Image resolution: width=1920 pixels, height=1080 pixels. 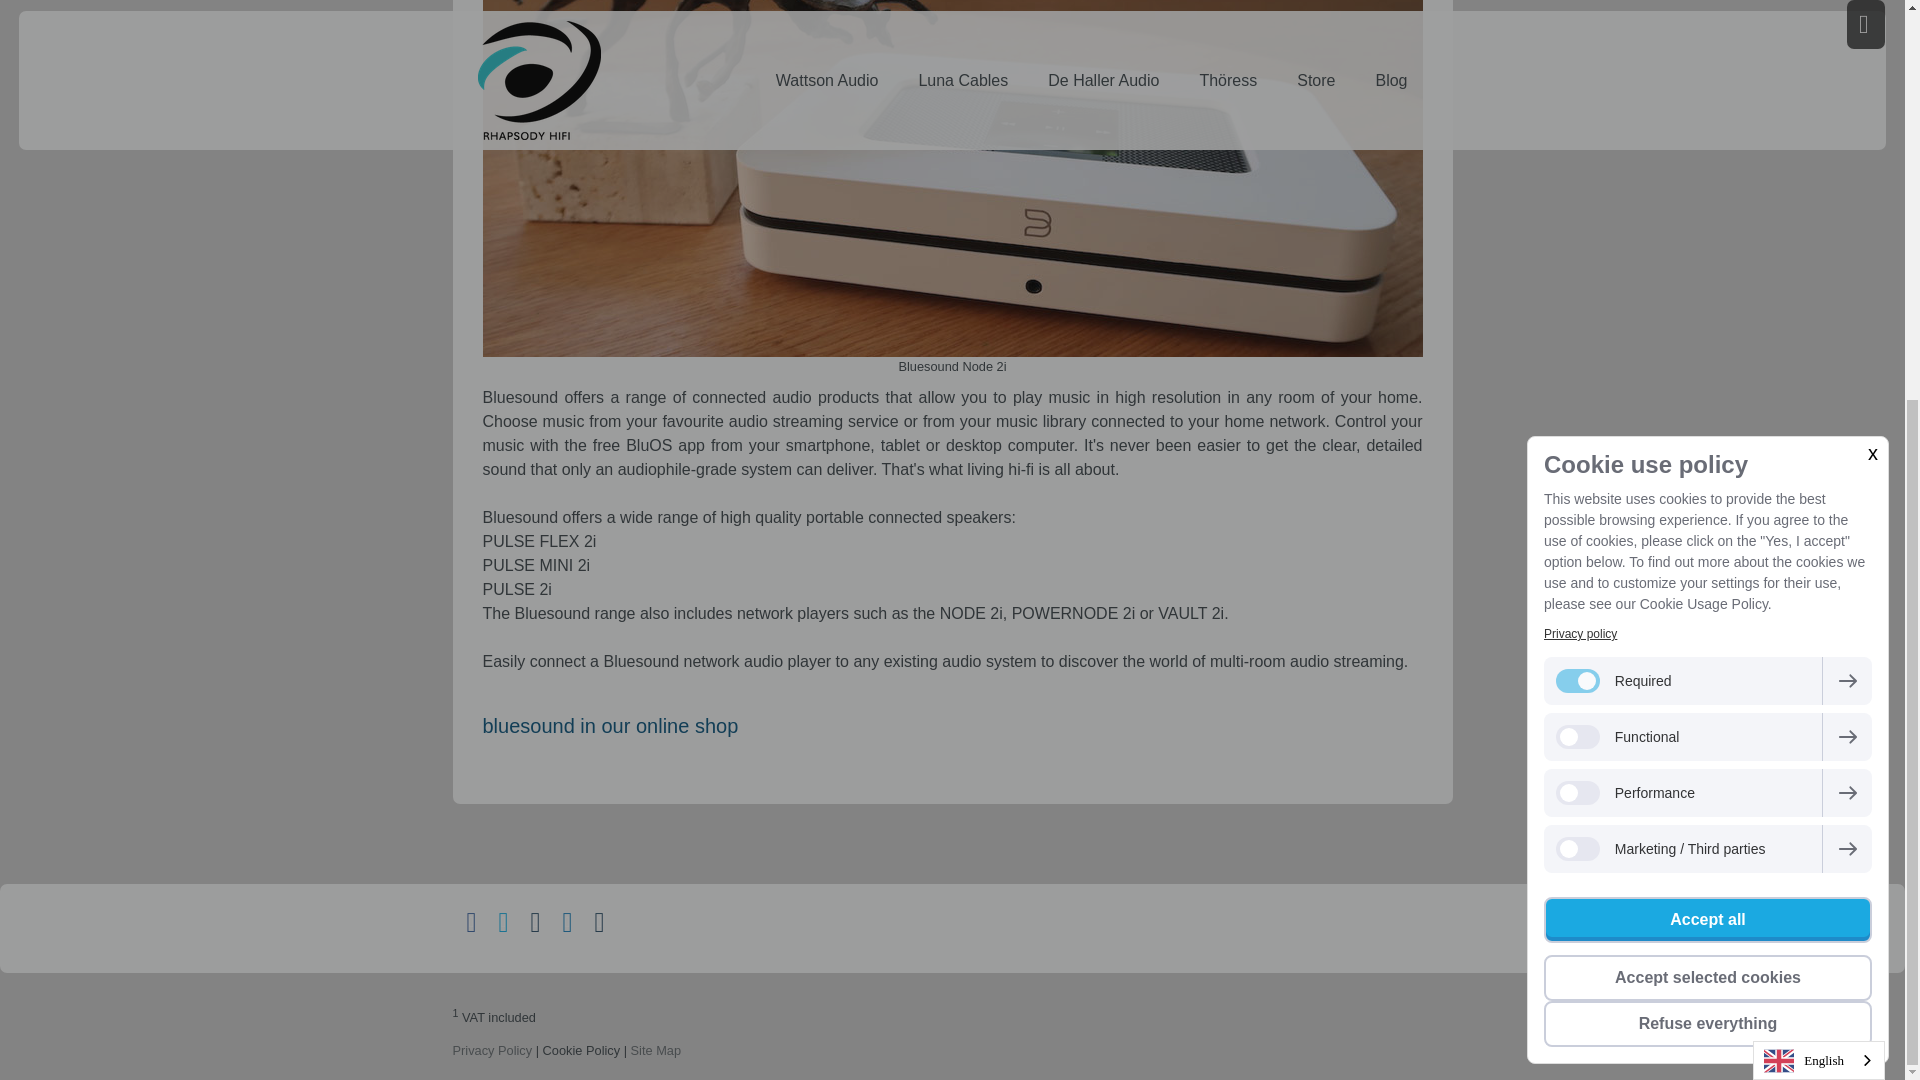 What do you see at coordinates (600, 923) in the screenshot?
I see `Tumblr` at bounding box center [600, 923].